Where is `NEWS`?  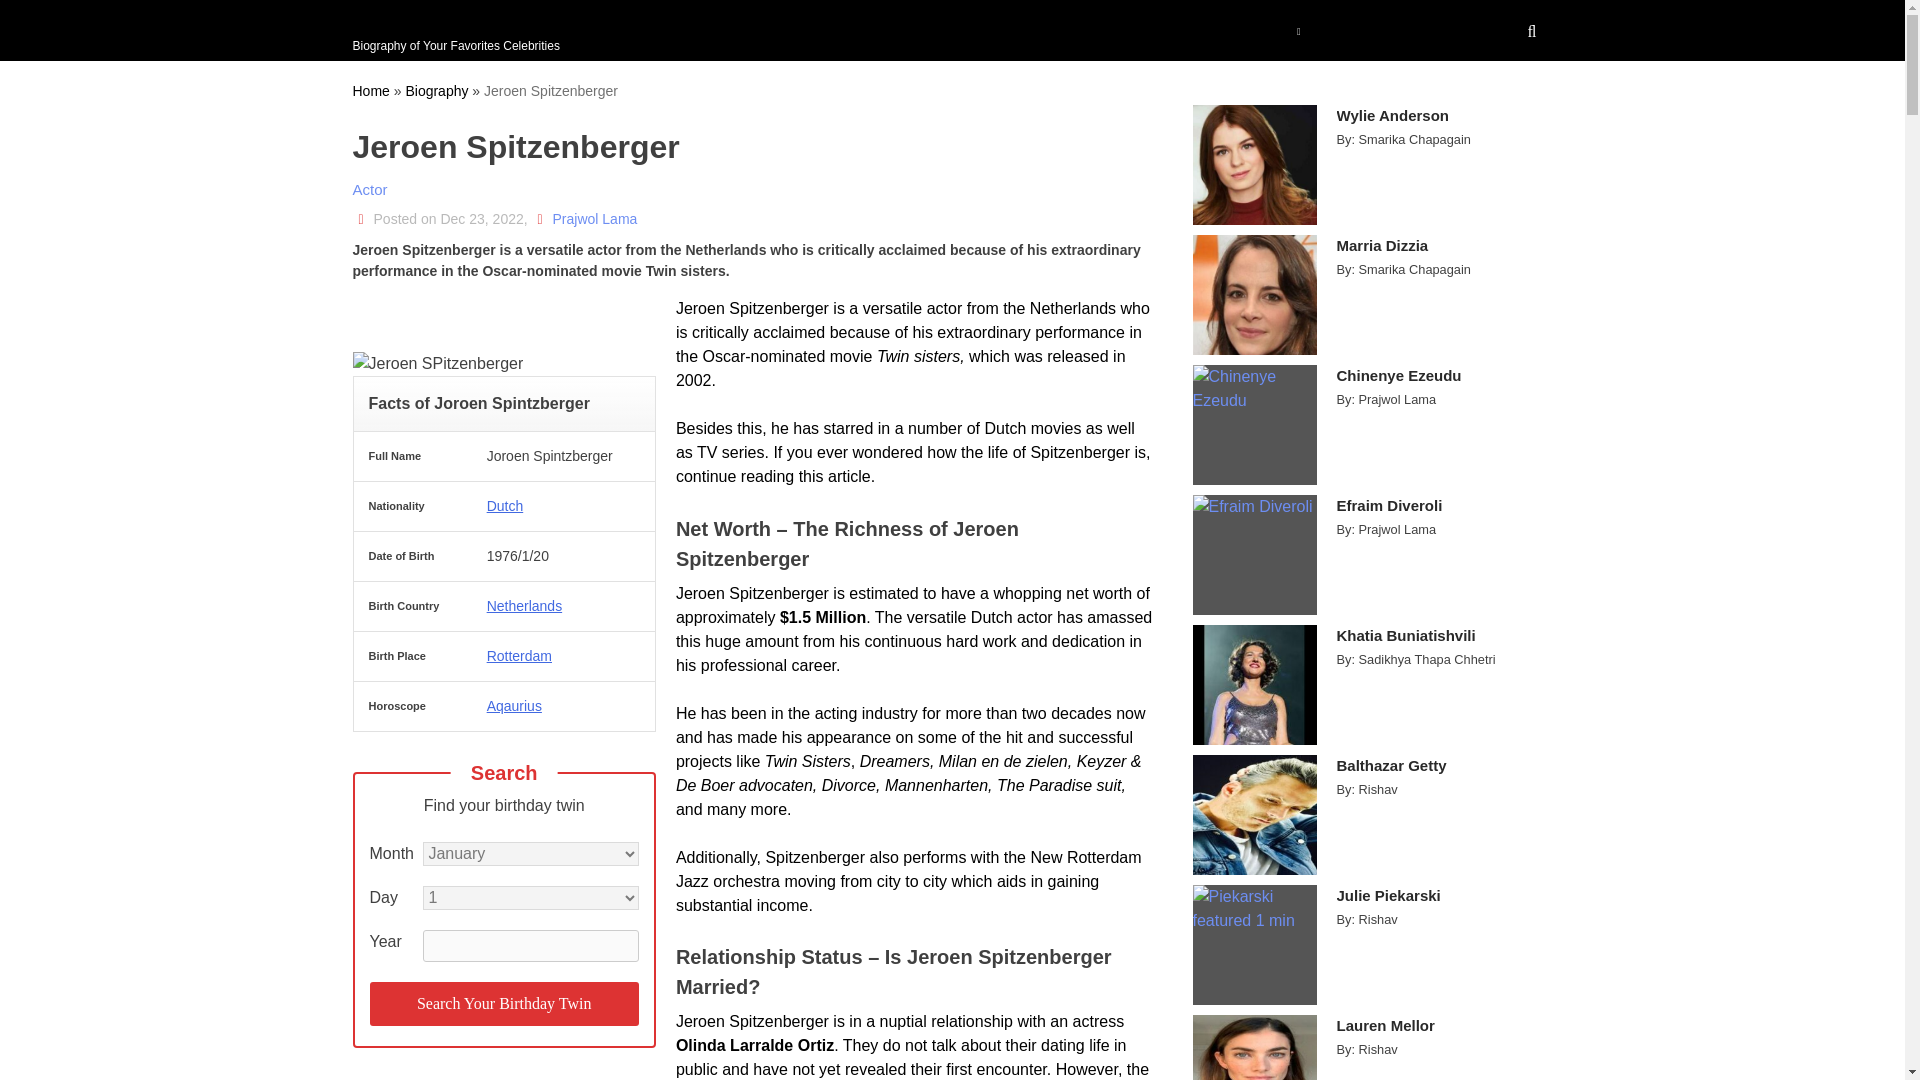 NEWS is located at coordinates (1162, 30).